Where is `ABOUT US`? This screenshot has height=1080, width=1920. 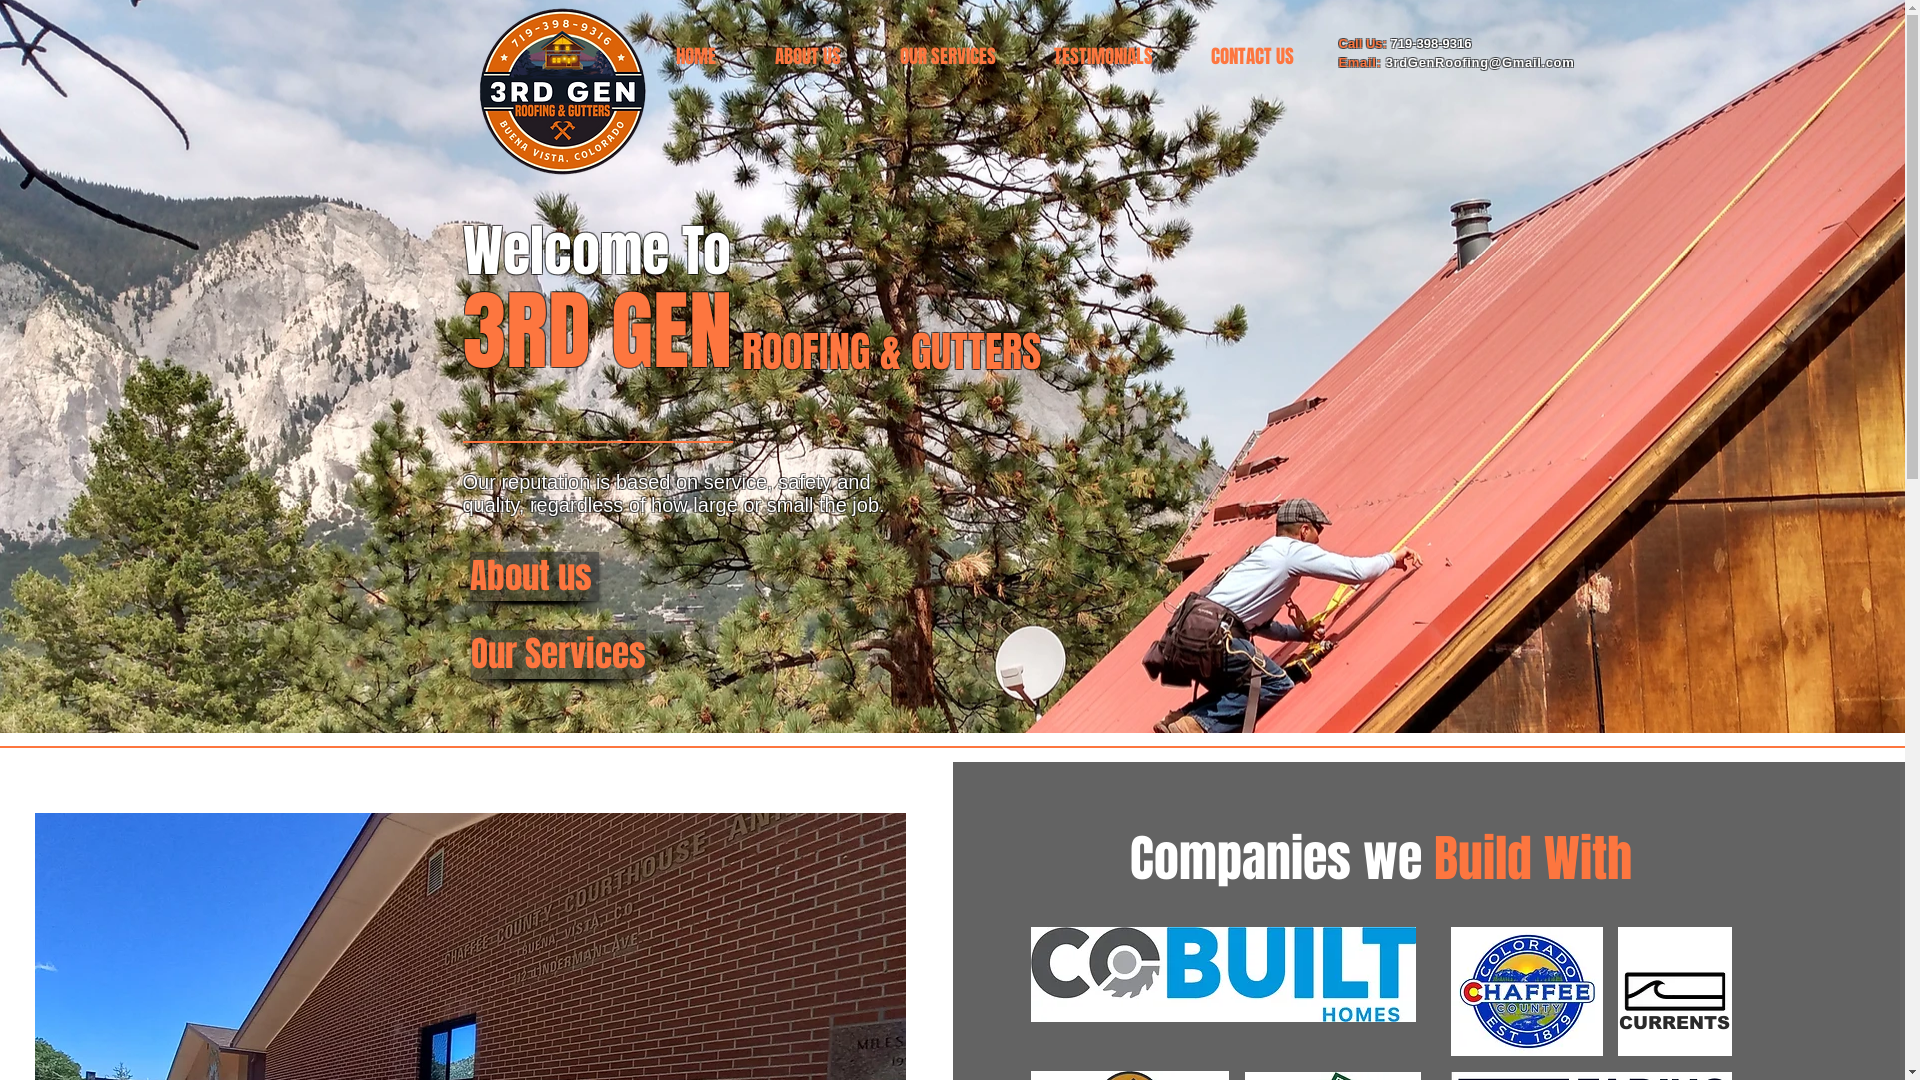
ABOUT US is located at coordinates (808, 56).